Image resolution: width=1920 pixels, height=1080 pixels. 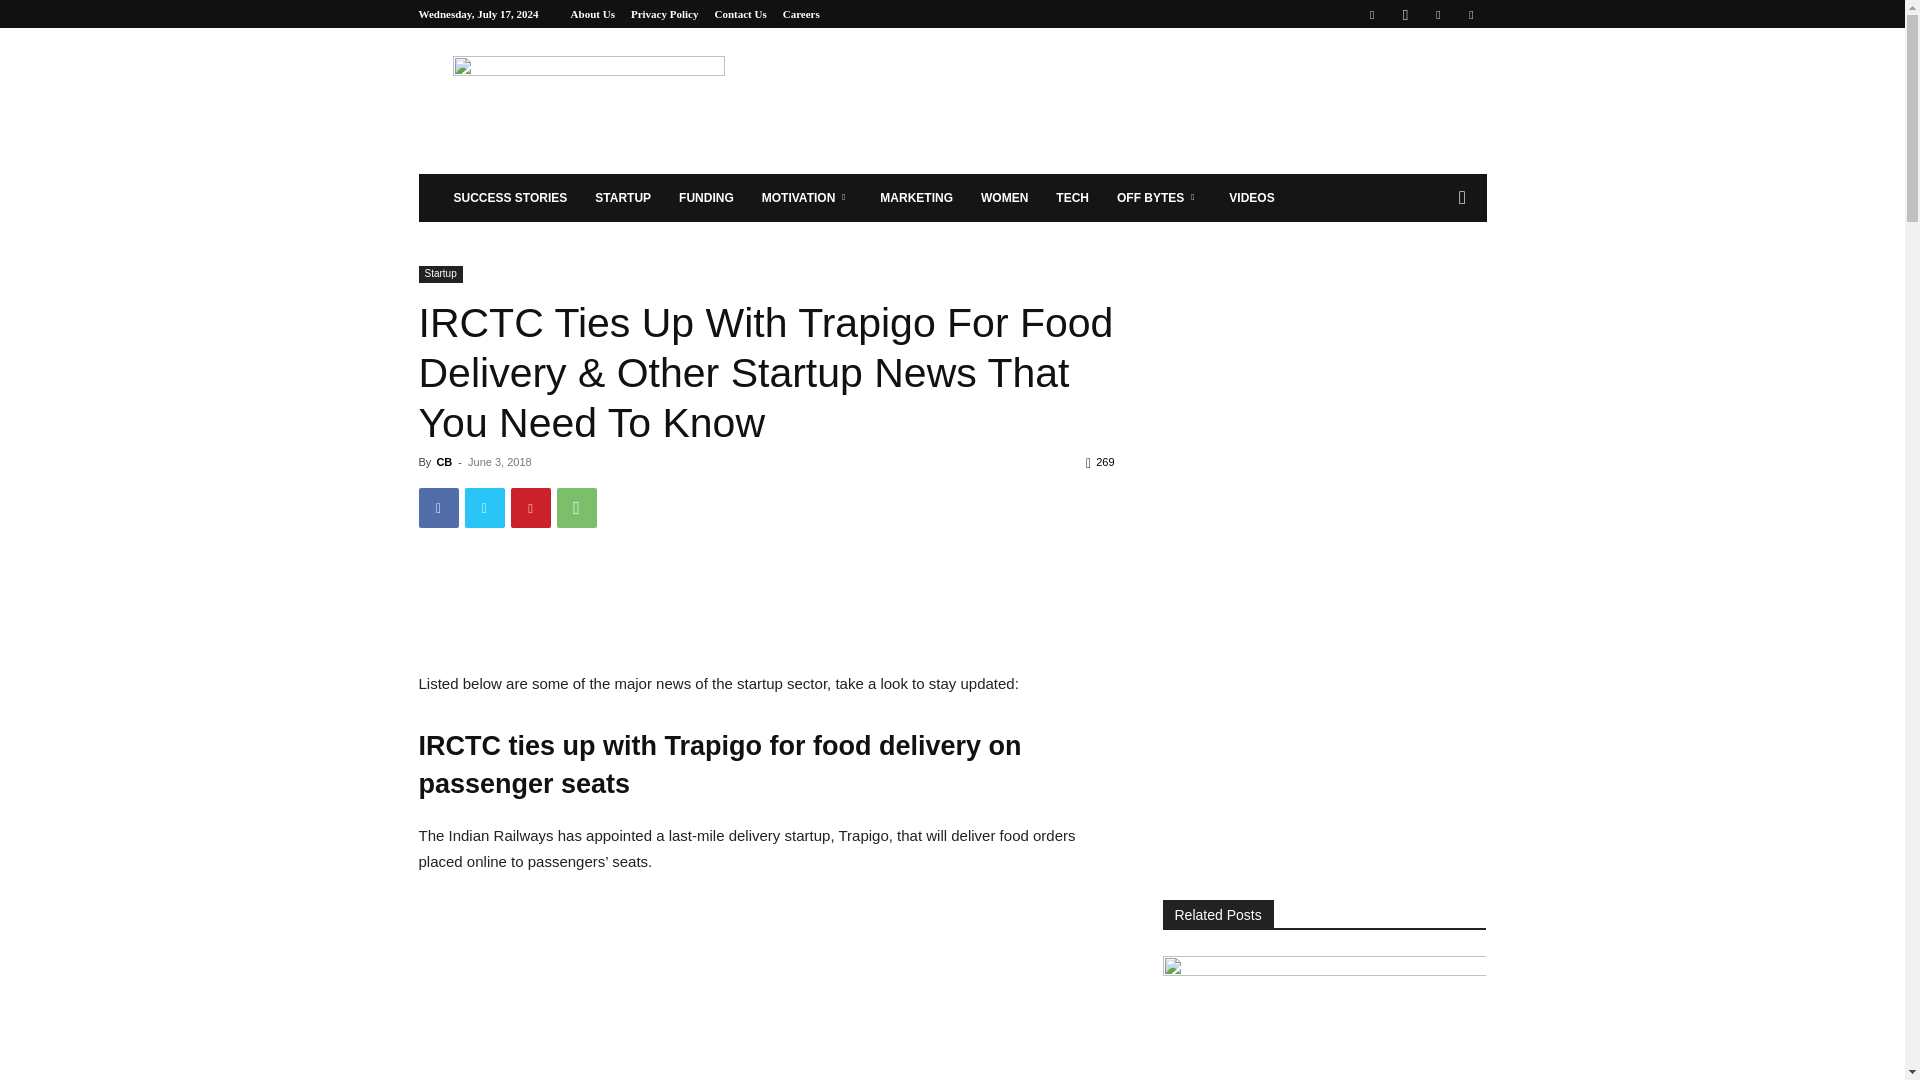 What do you see at coordinates (740, 14) in the screenshot?
I see `Contact Us` at bounding box center [740, 14].